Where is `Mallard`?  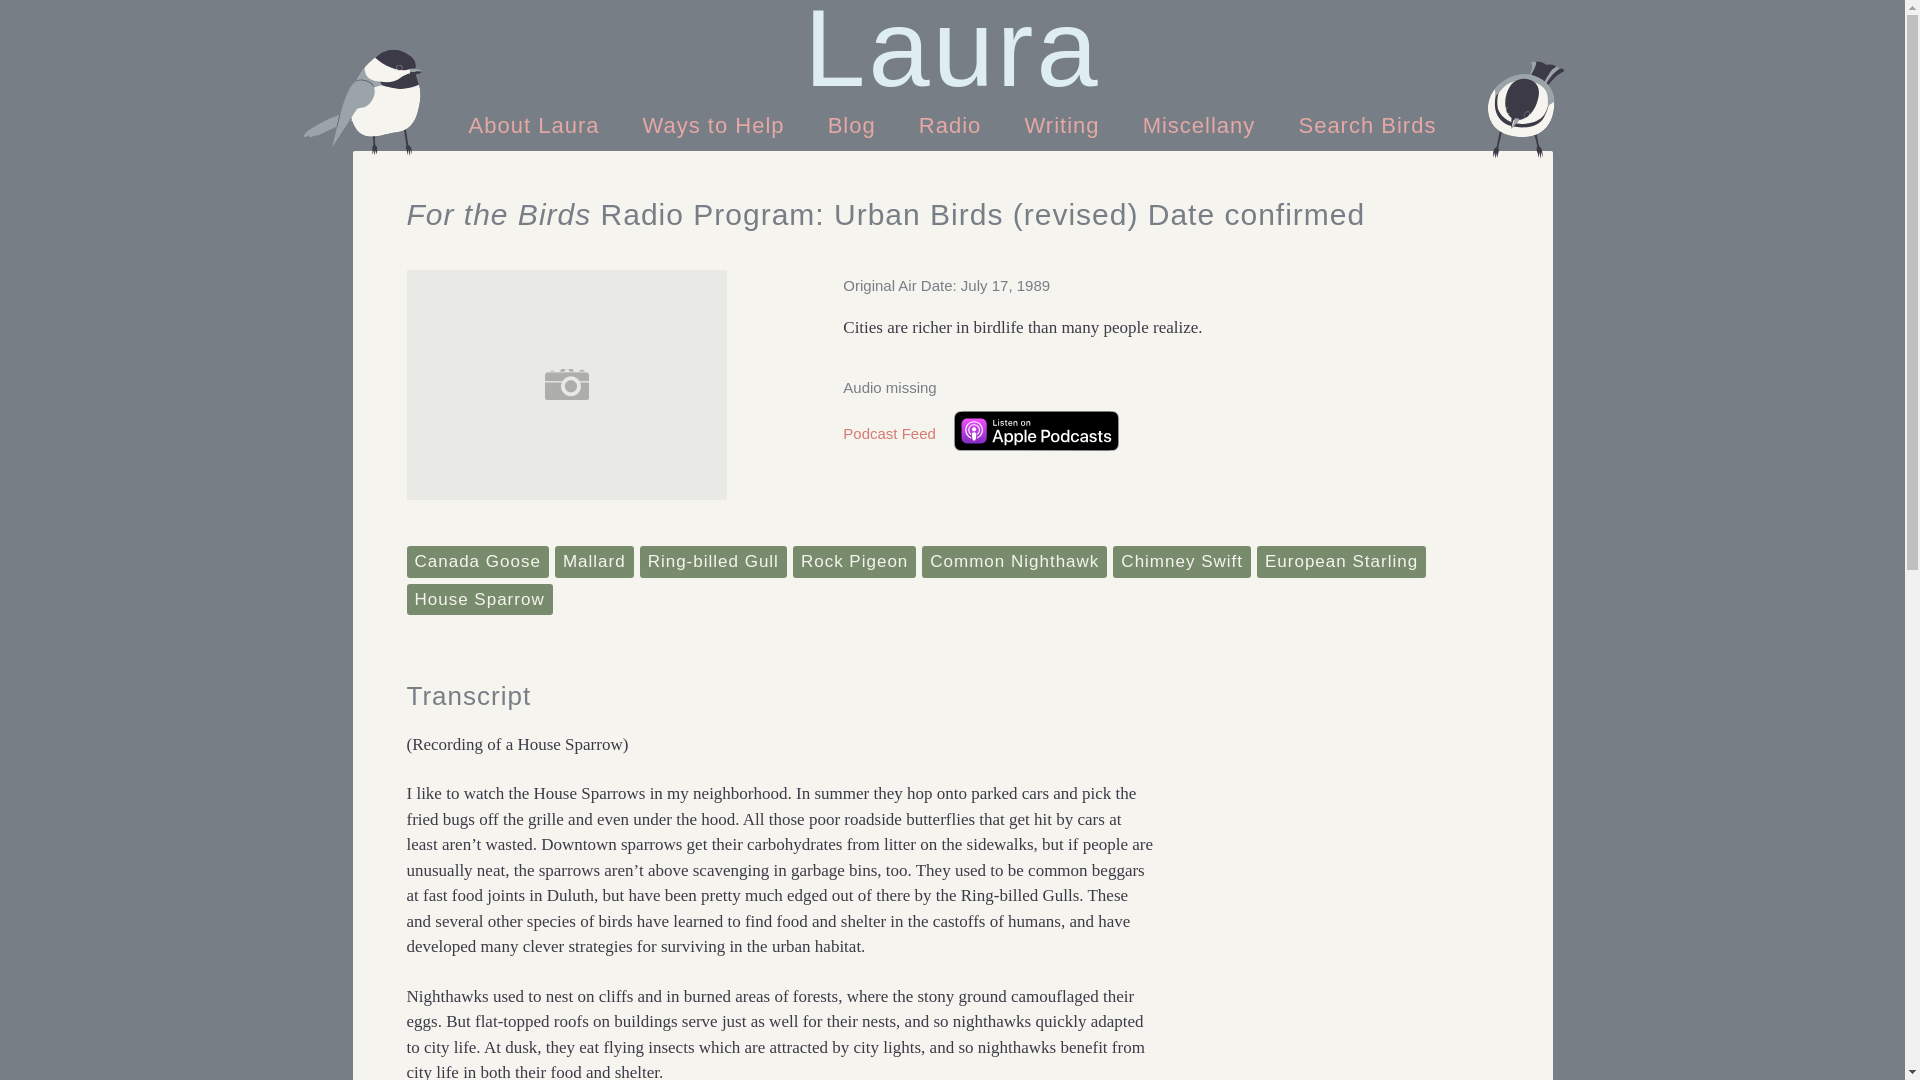
Mallard is located at coordinates (594, 562).